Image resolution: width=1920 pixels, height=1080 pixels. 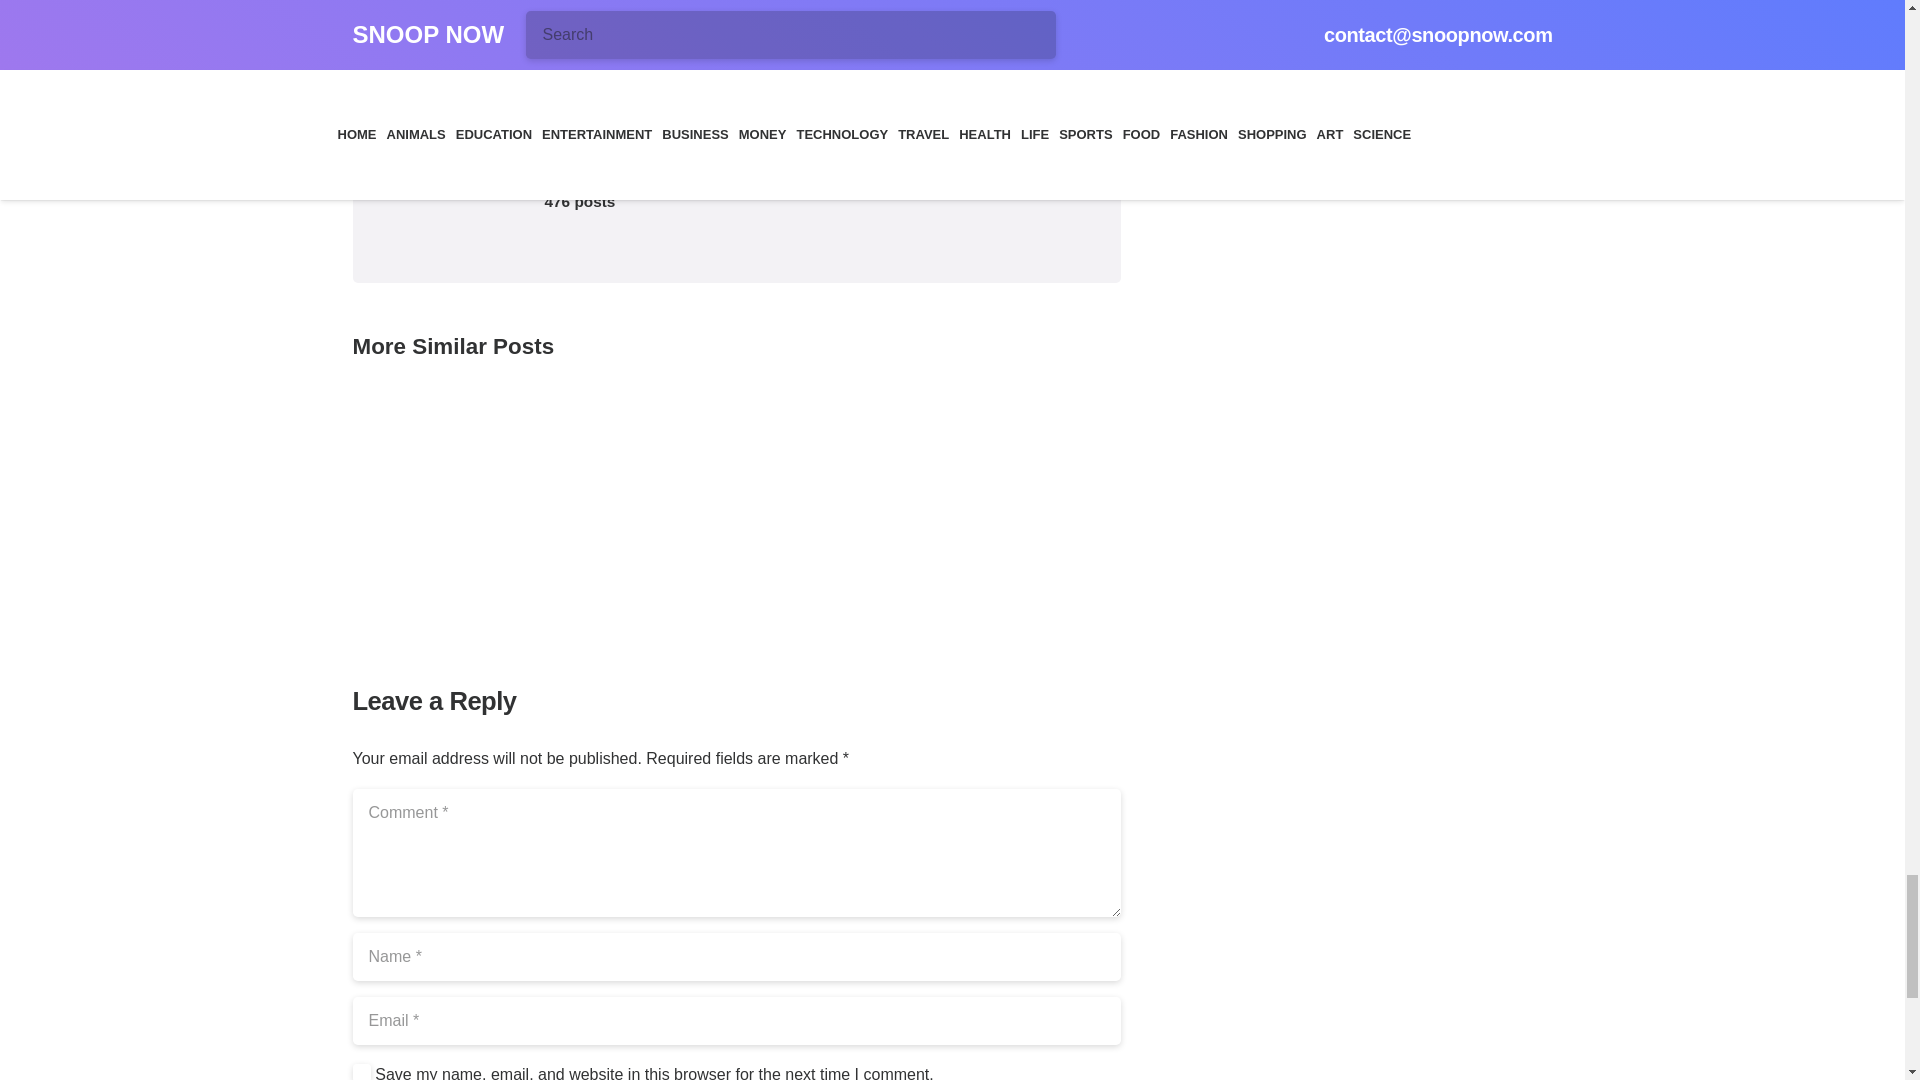 I want to click on netflix and disney, so click(x=446, y=28).